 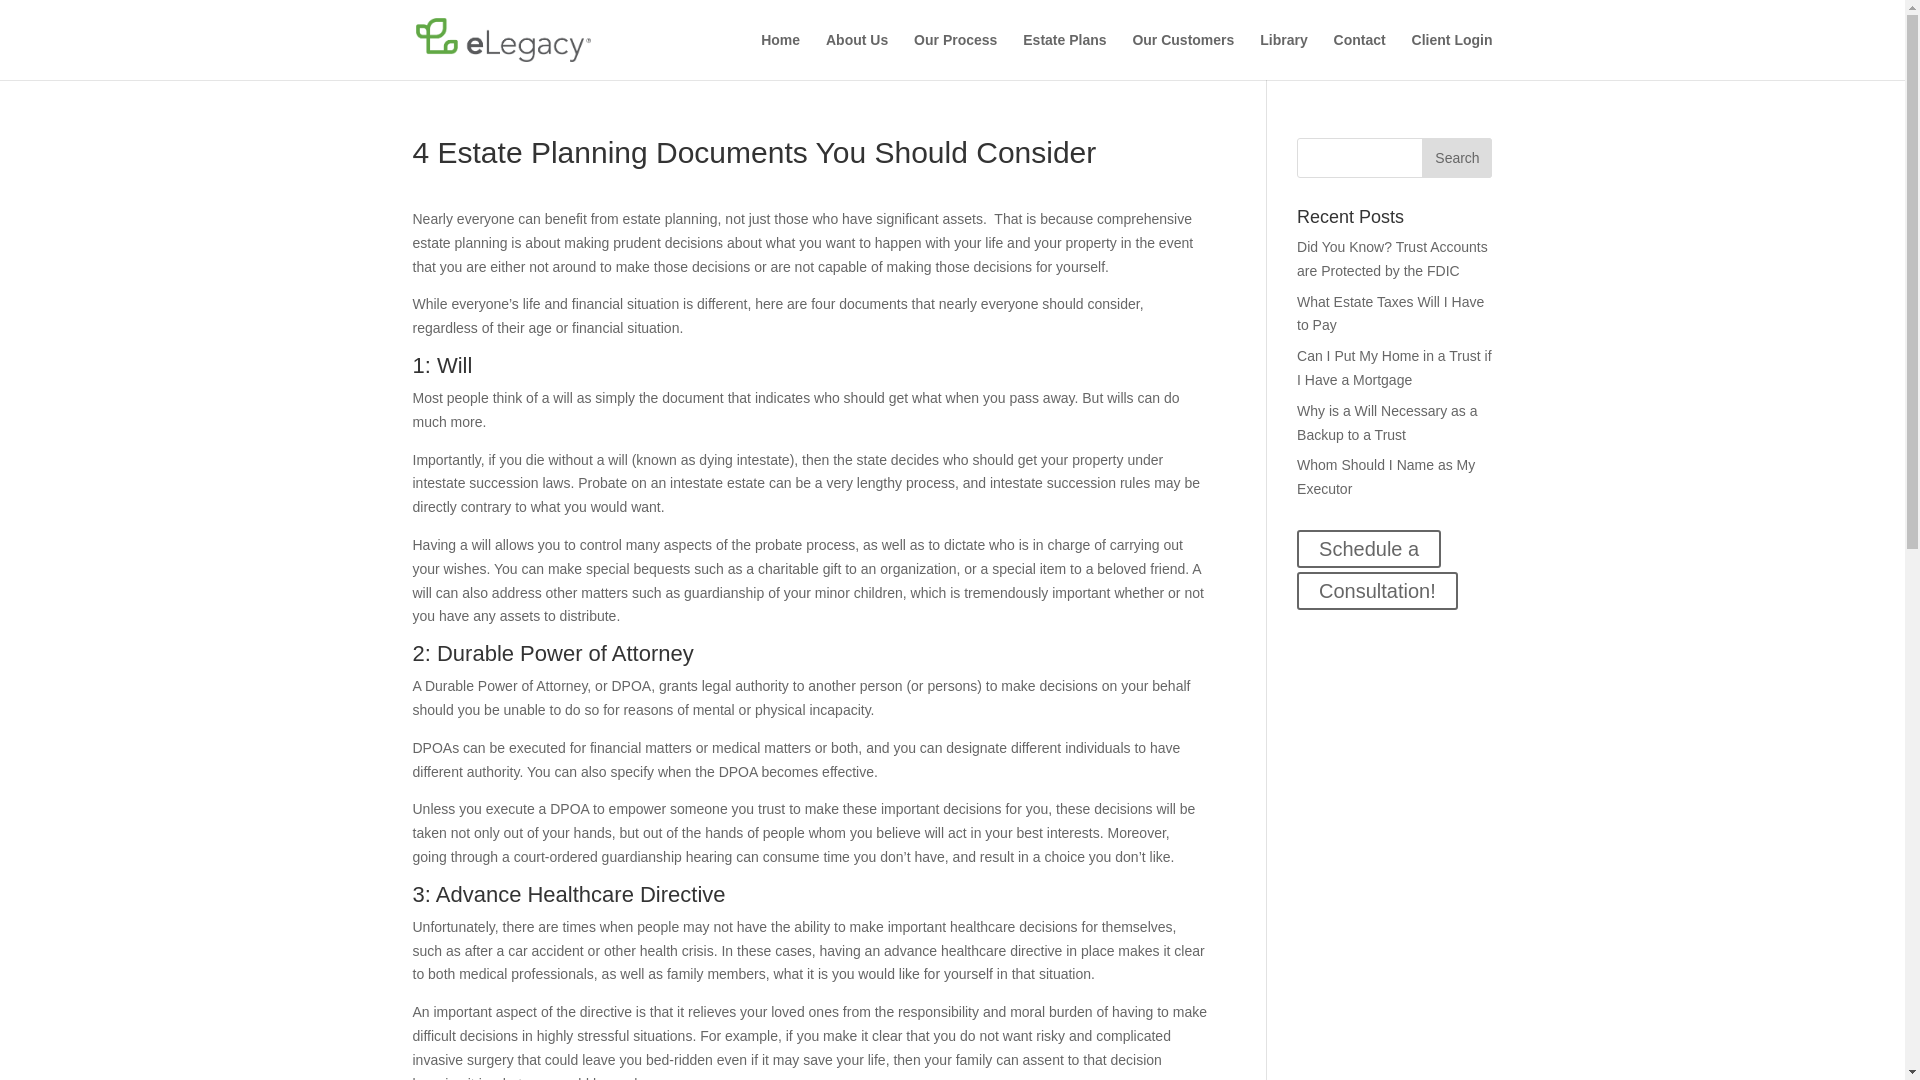 What do you see at coordinates (1390, 313) in the screenshot?
I see `What Estate Taxes Will I Have to Pay` at bounding box center [1390, 313].